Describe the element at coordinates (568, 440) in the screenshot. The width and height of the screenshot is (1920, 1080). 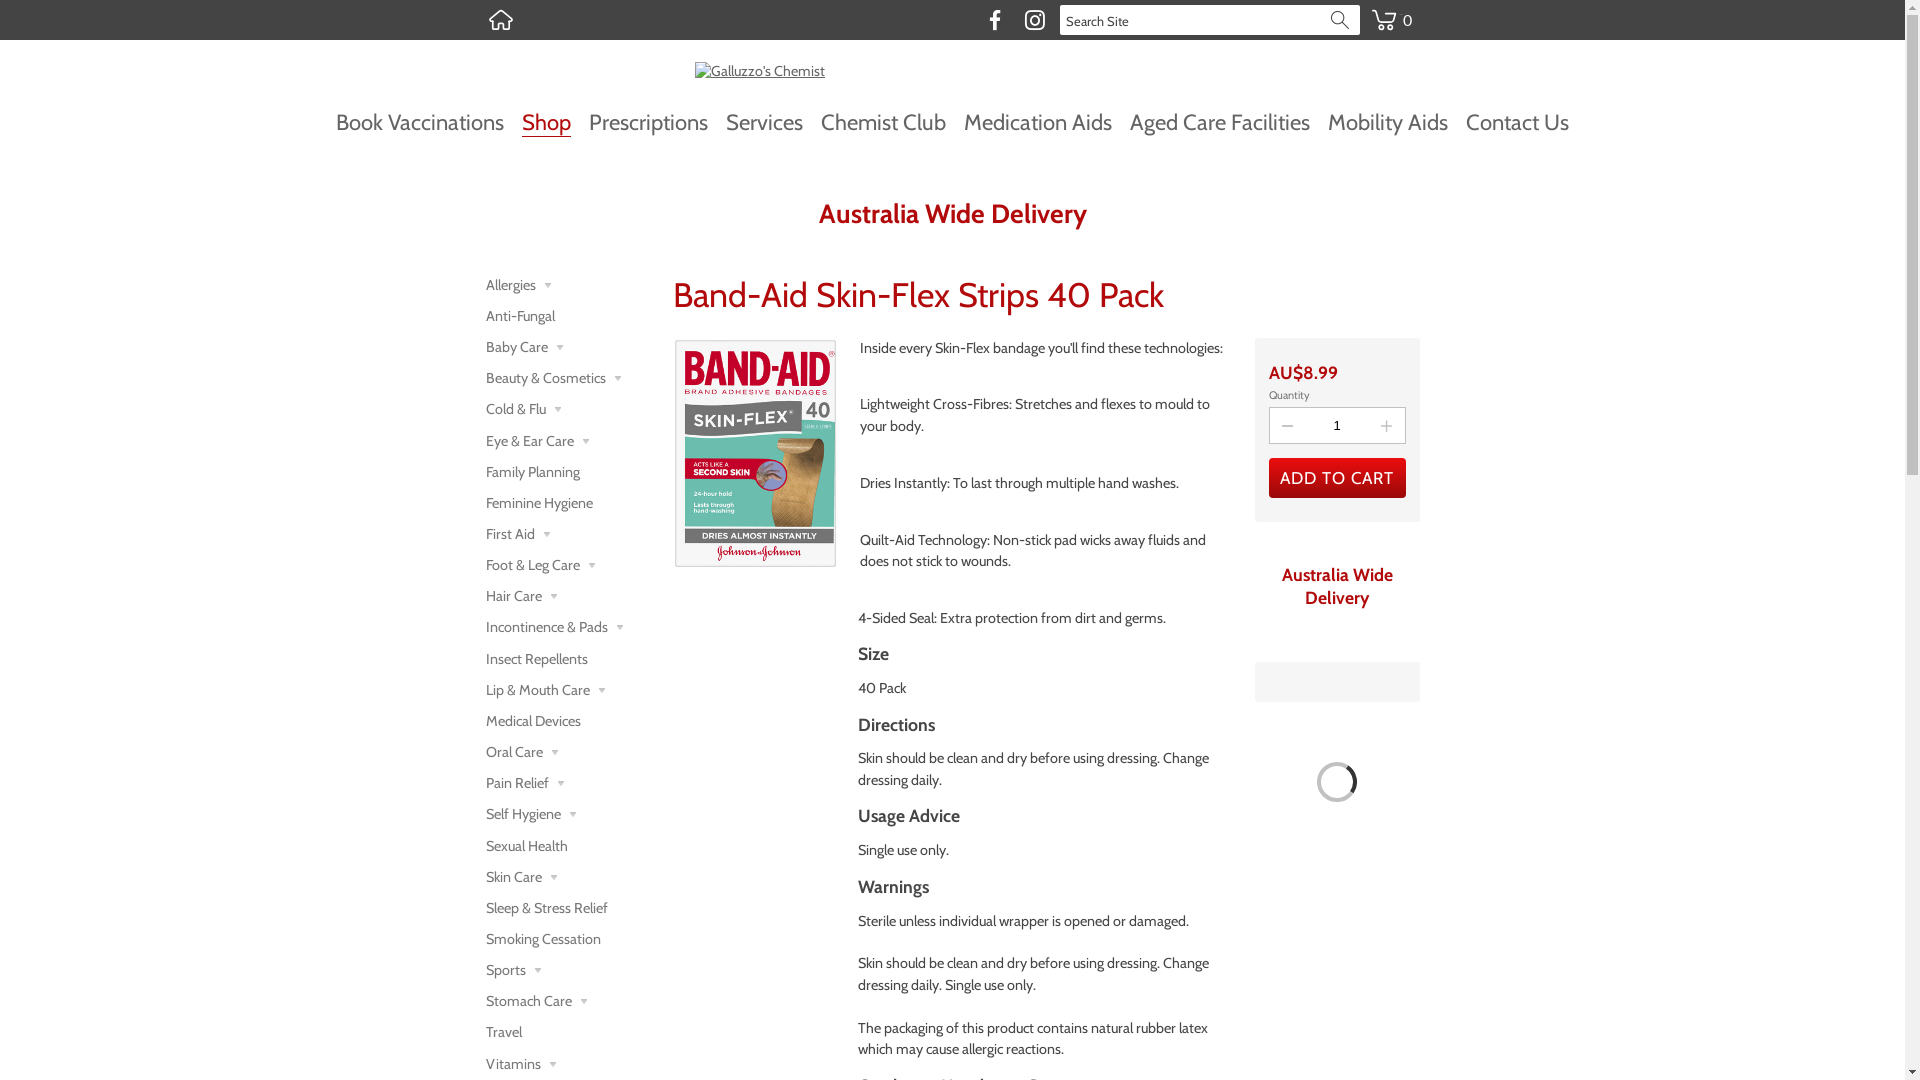
I see `Eye & Ear Care     ` at that location.